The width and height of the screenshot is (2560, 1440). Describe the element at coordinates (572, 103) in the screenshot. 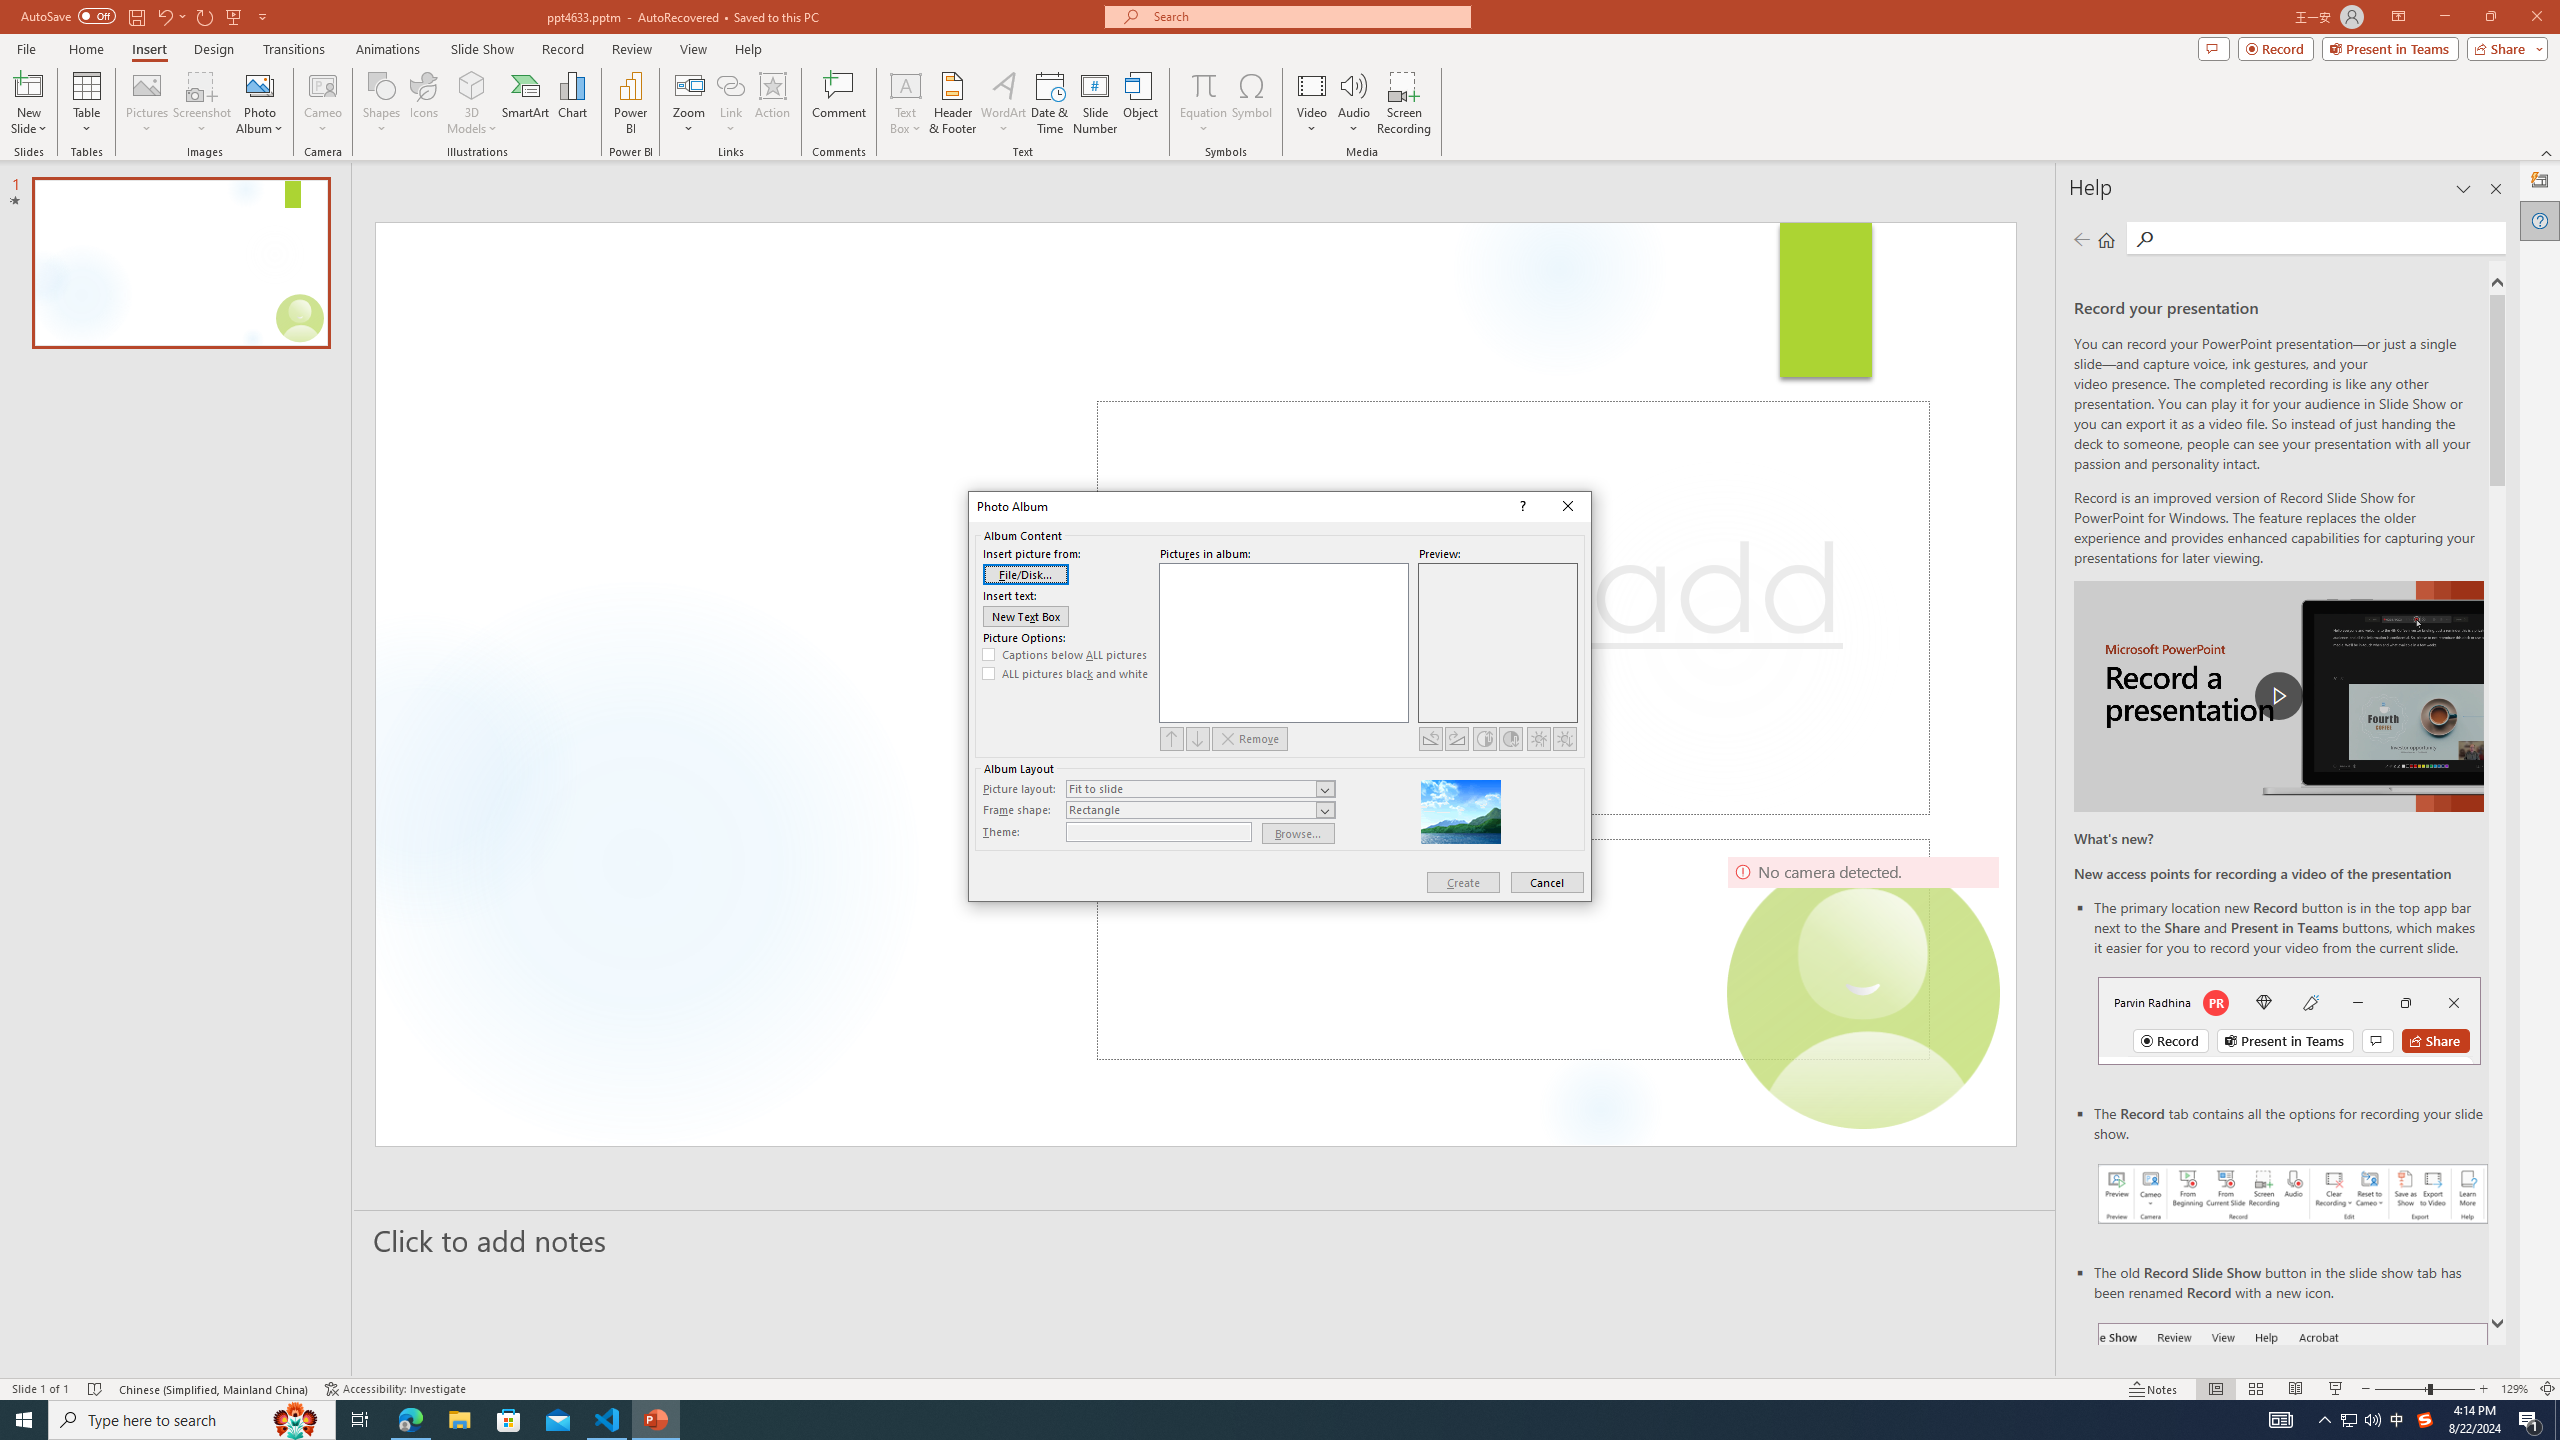

I see `Chart...` at that location.